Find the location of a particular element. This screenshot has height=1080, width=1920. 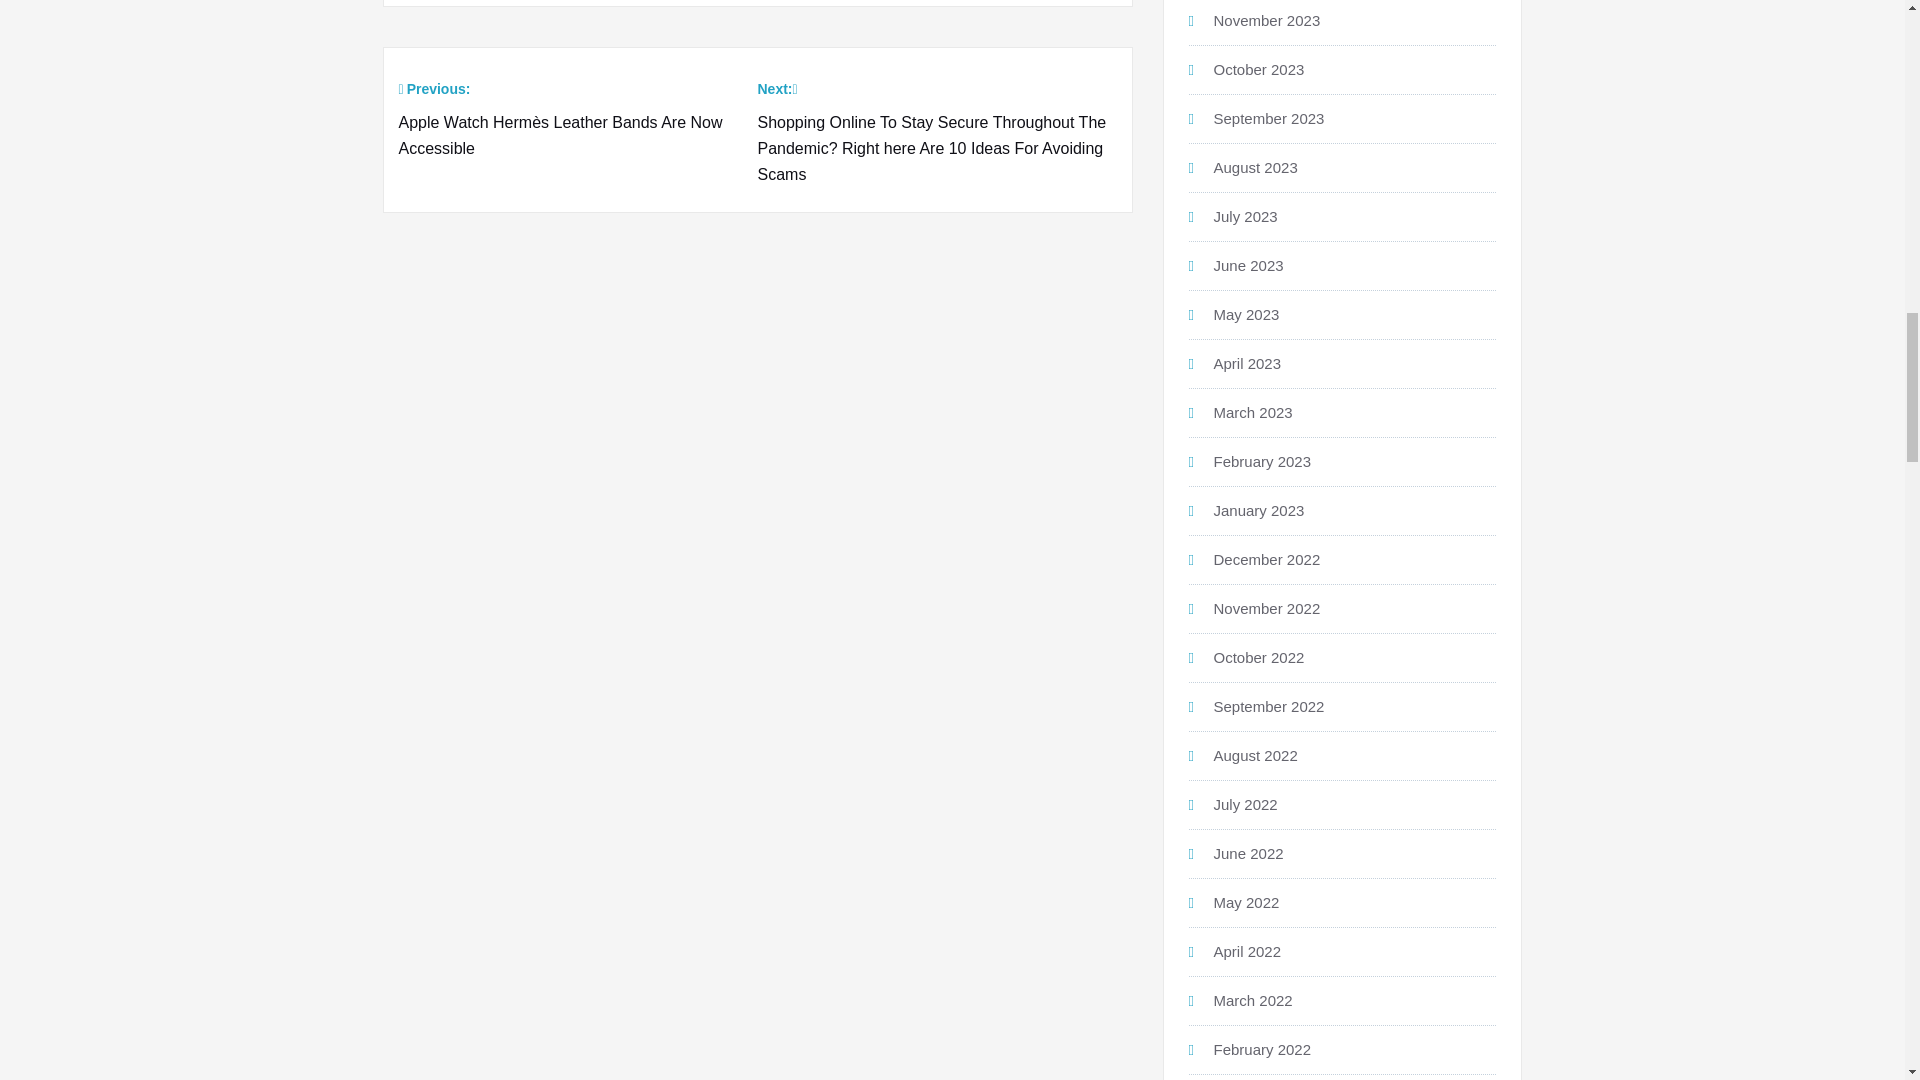

July 2023 is located at coordinates (1246, 216).